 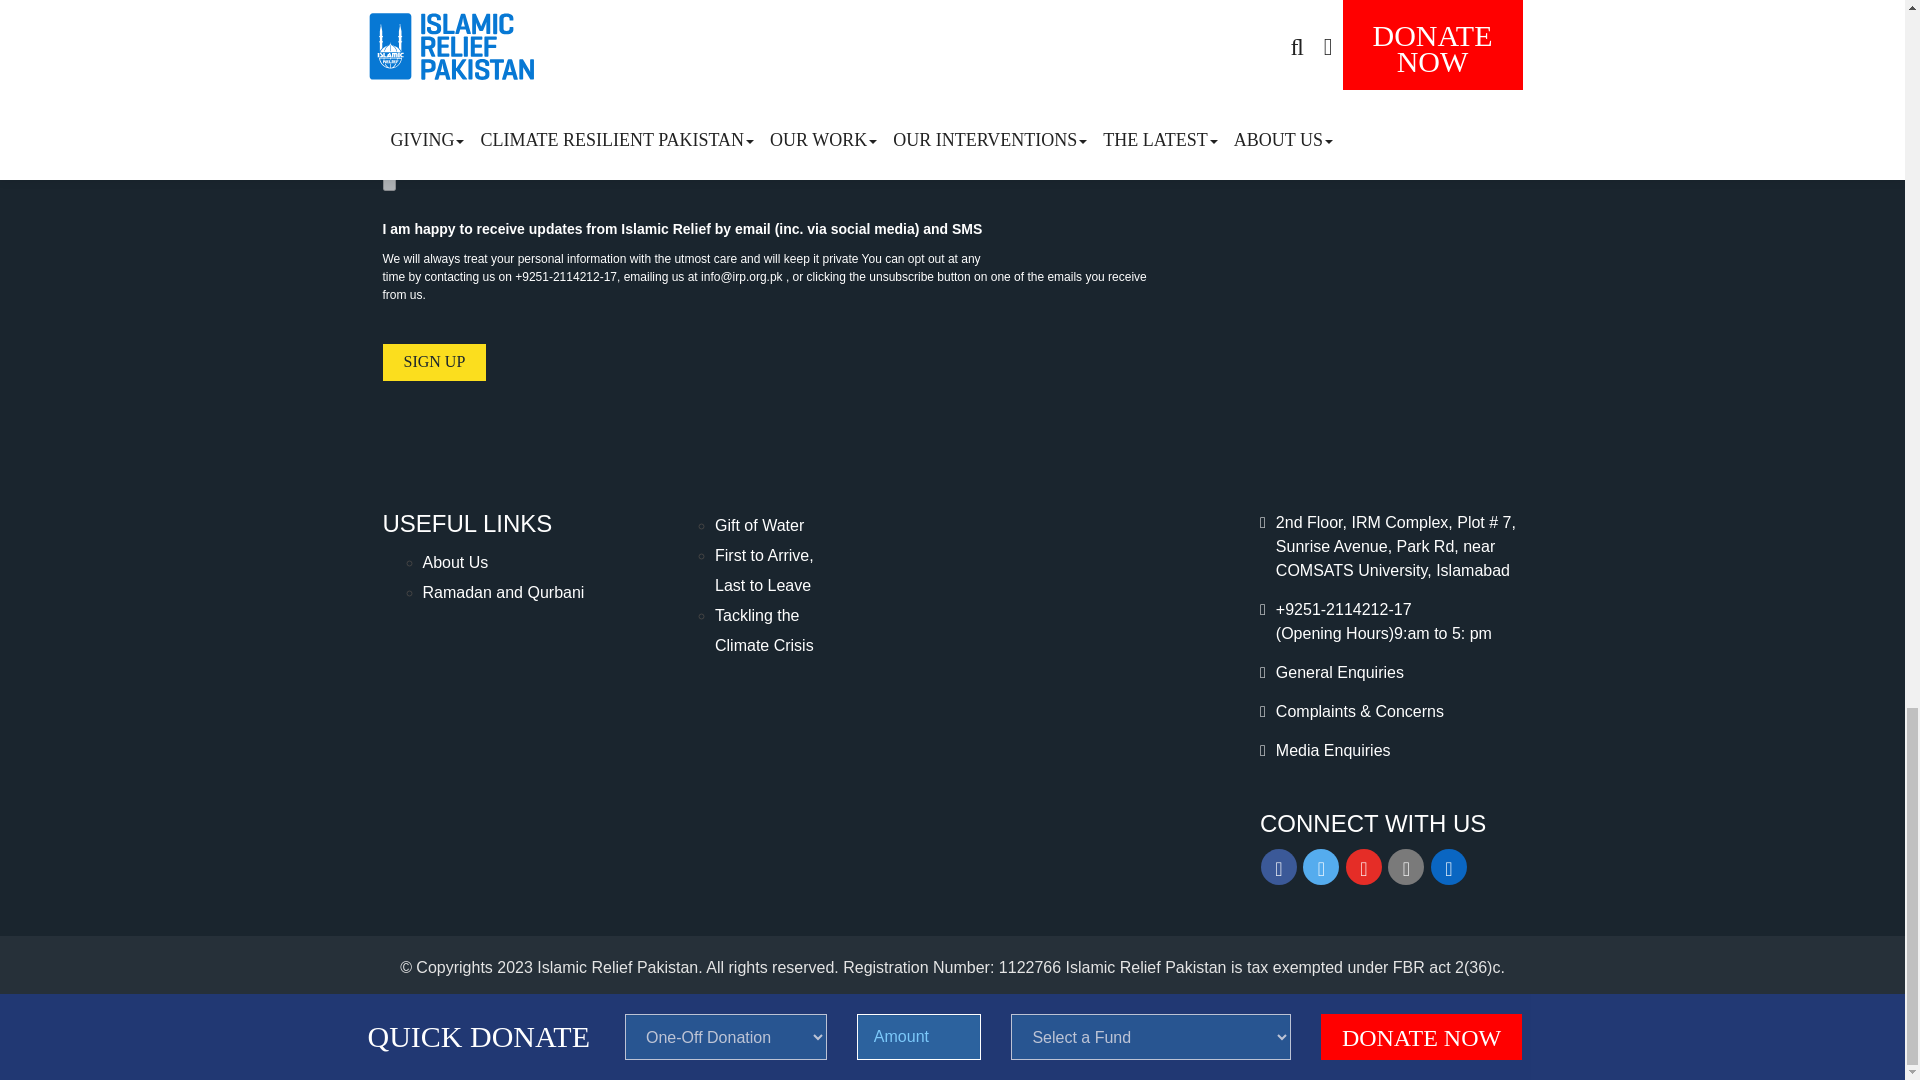 What do you see at coordinates (1364, 866) in the screenshot?
I see `Subscribe to us on YouTube` at bounding box center [1364, 866].